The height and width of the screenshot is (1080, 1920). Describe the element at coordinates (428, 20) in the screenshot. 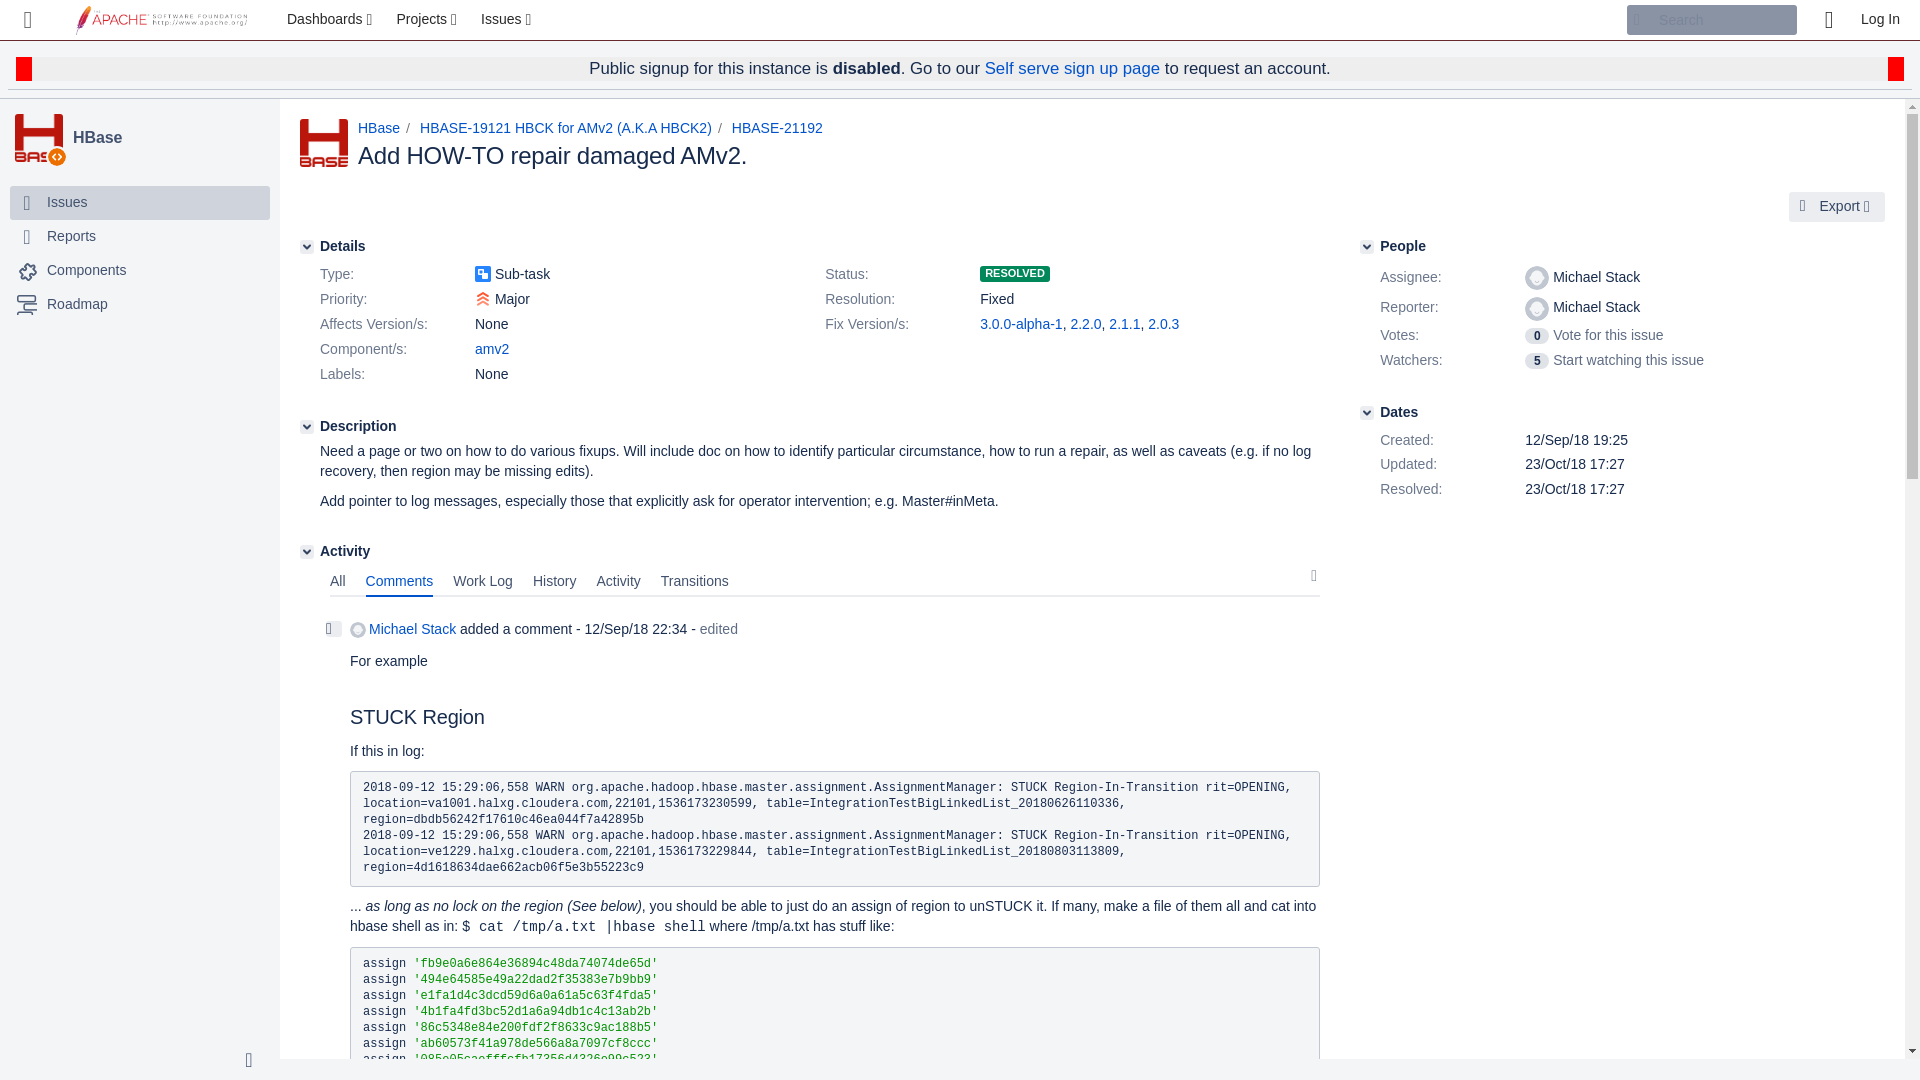

I see `View recent projects and browse a list of projects` at that location.